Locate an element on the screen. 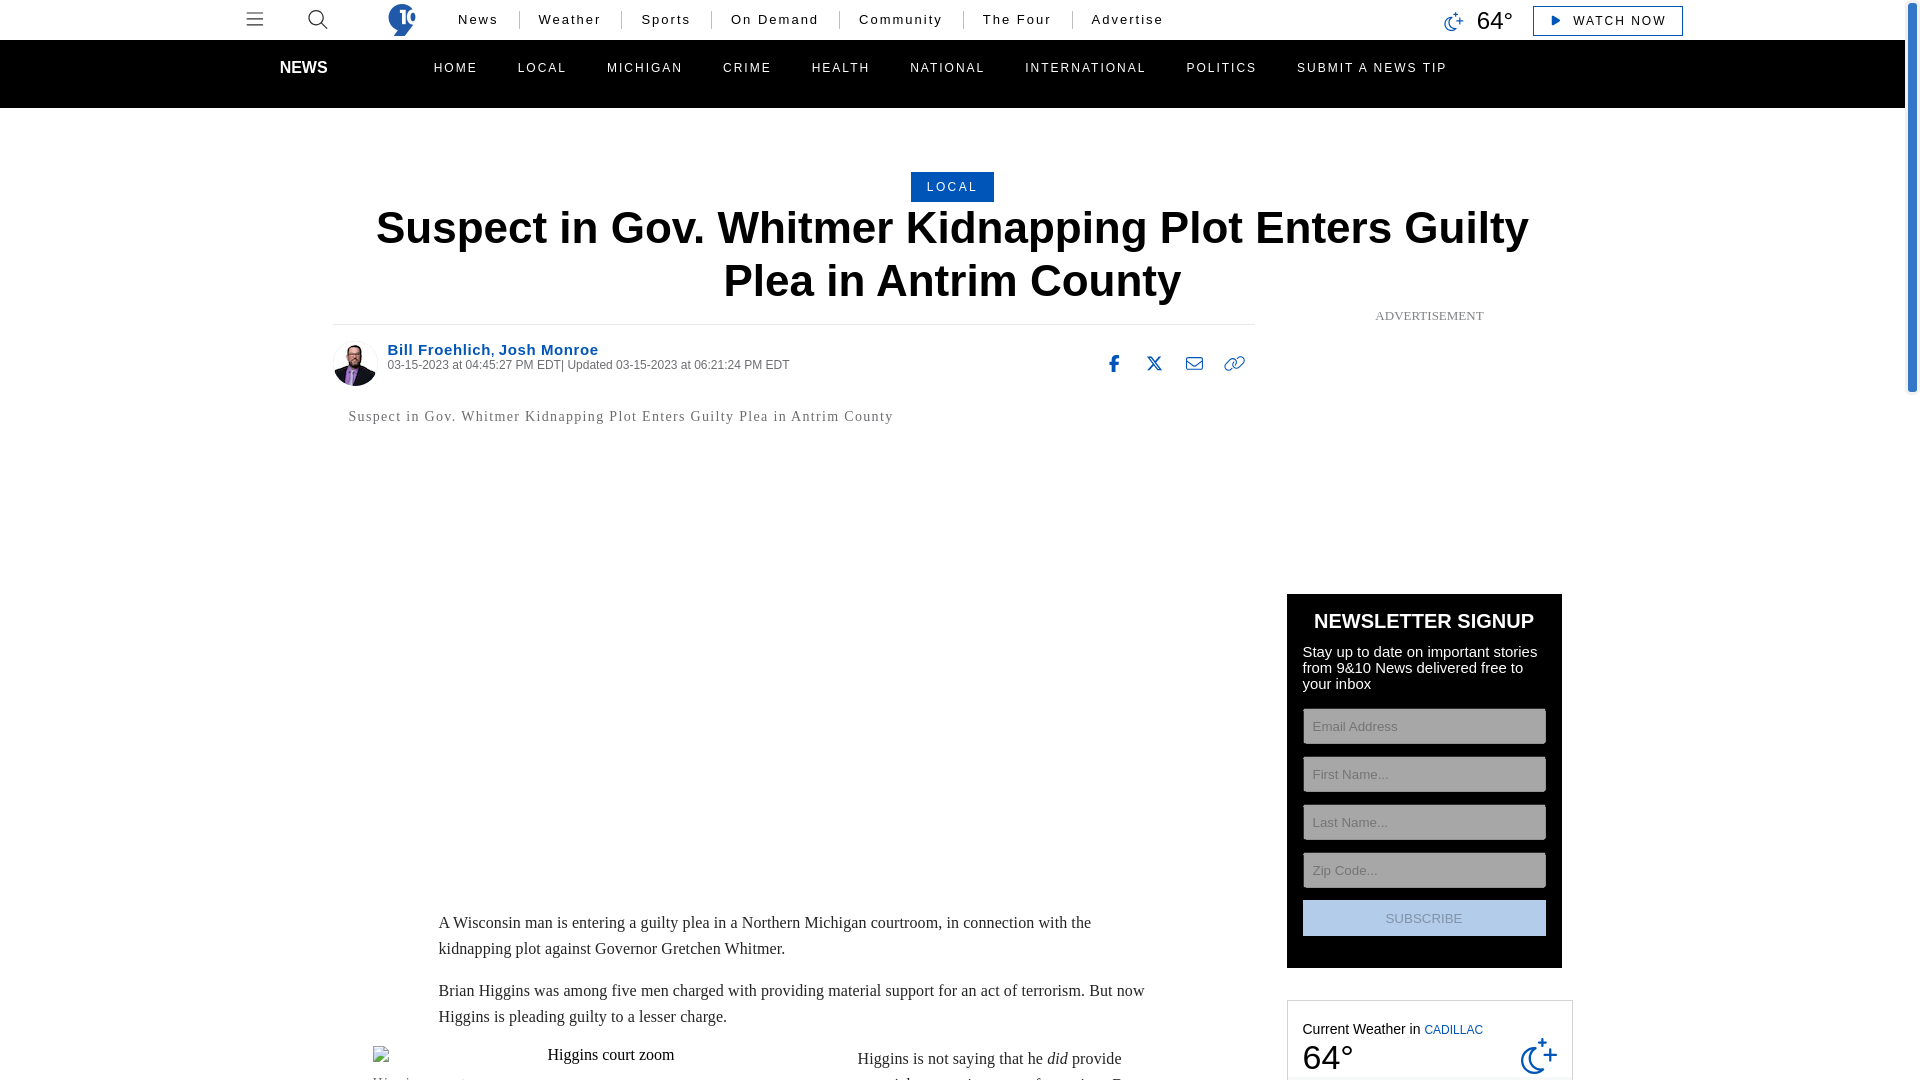 The image size is (1920, 1080). LOCAL is located at coordinates (542, 68).